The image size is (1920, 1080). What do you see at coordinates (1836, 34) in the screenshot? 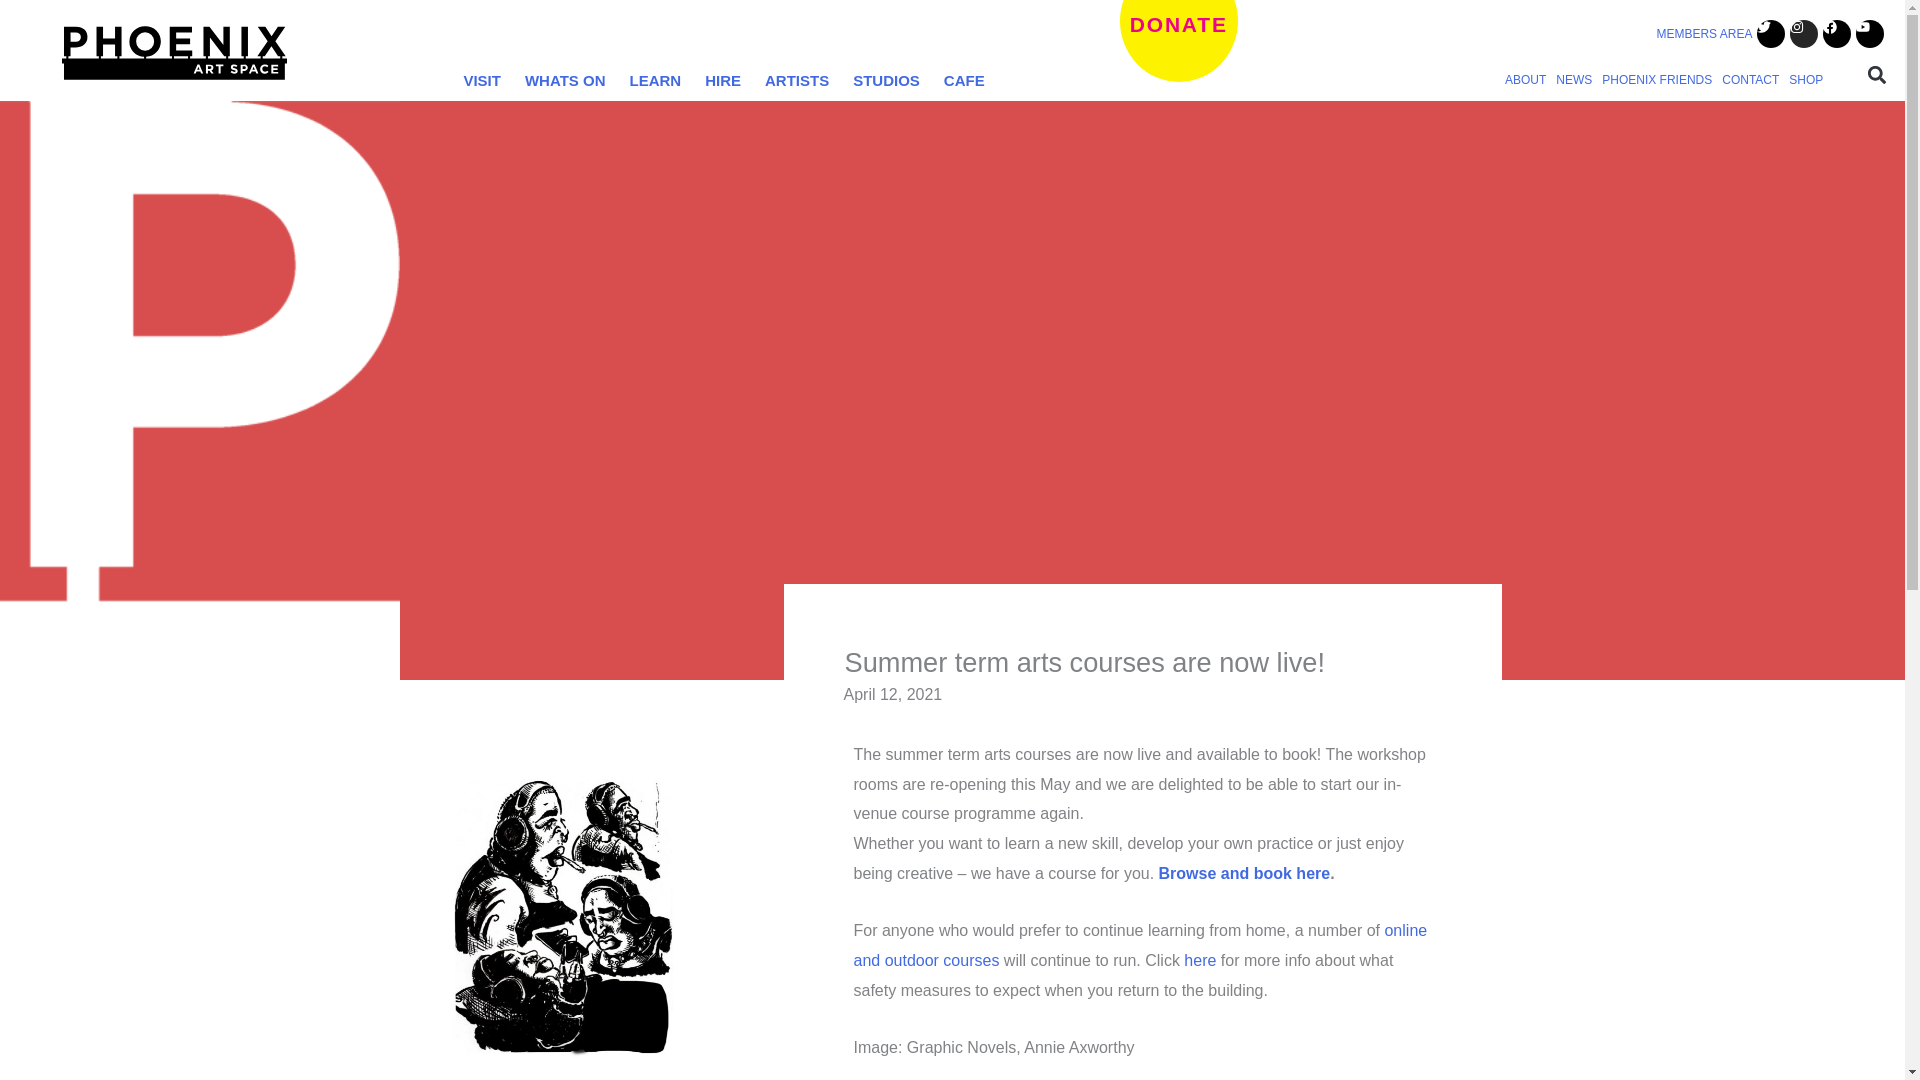
I see `Facebook` at bounding box center [1836, 34].